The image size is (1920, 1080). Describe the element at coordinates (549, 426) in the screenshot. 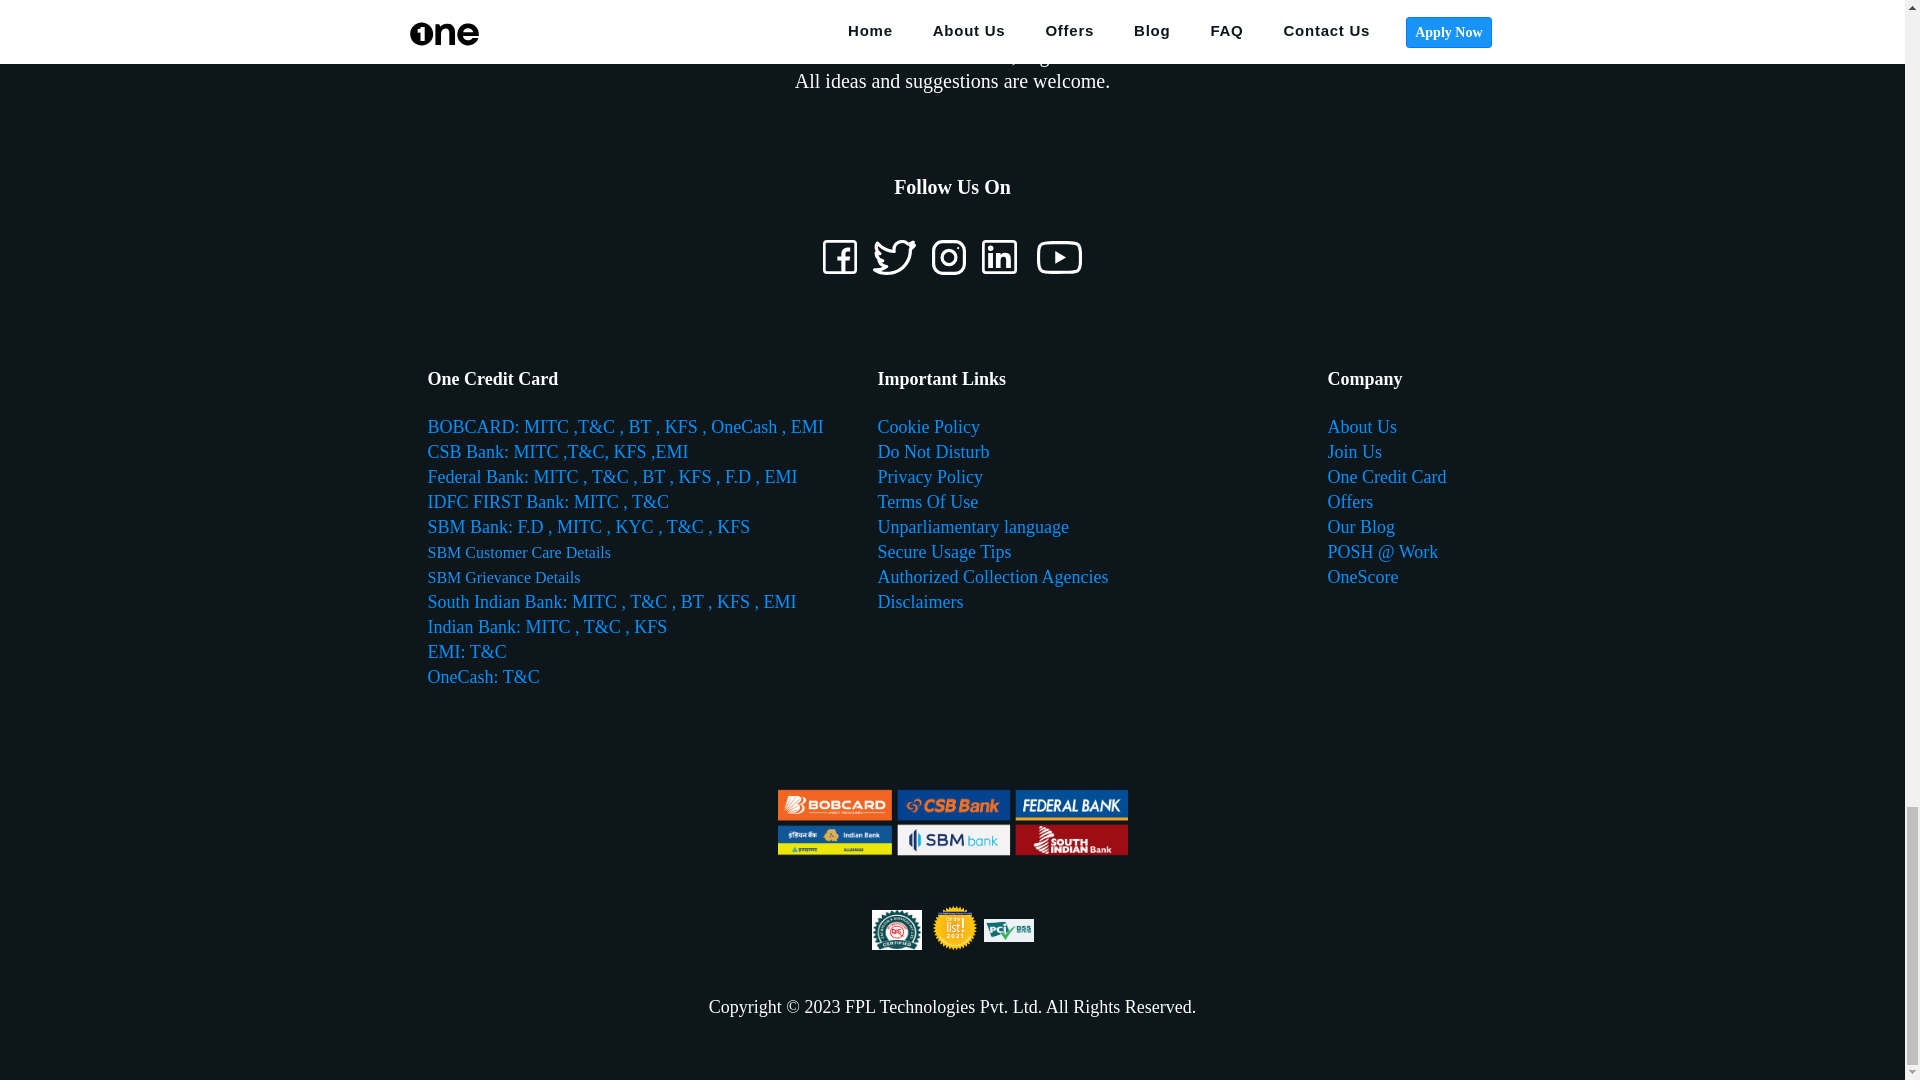

I see `MITC` at that location.